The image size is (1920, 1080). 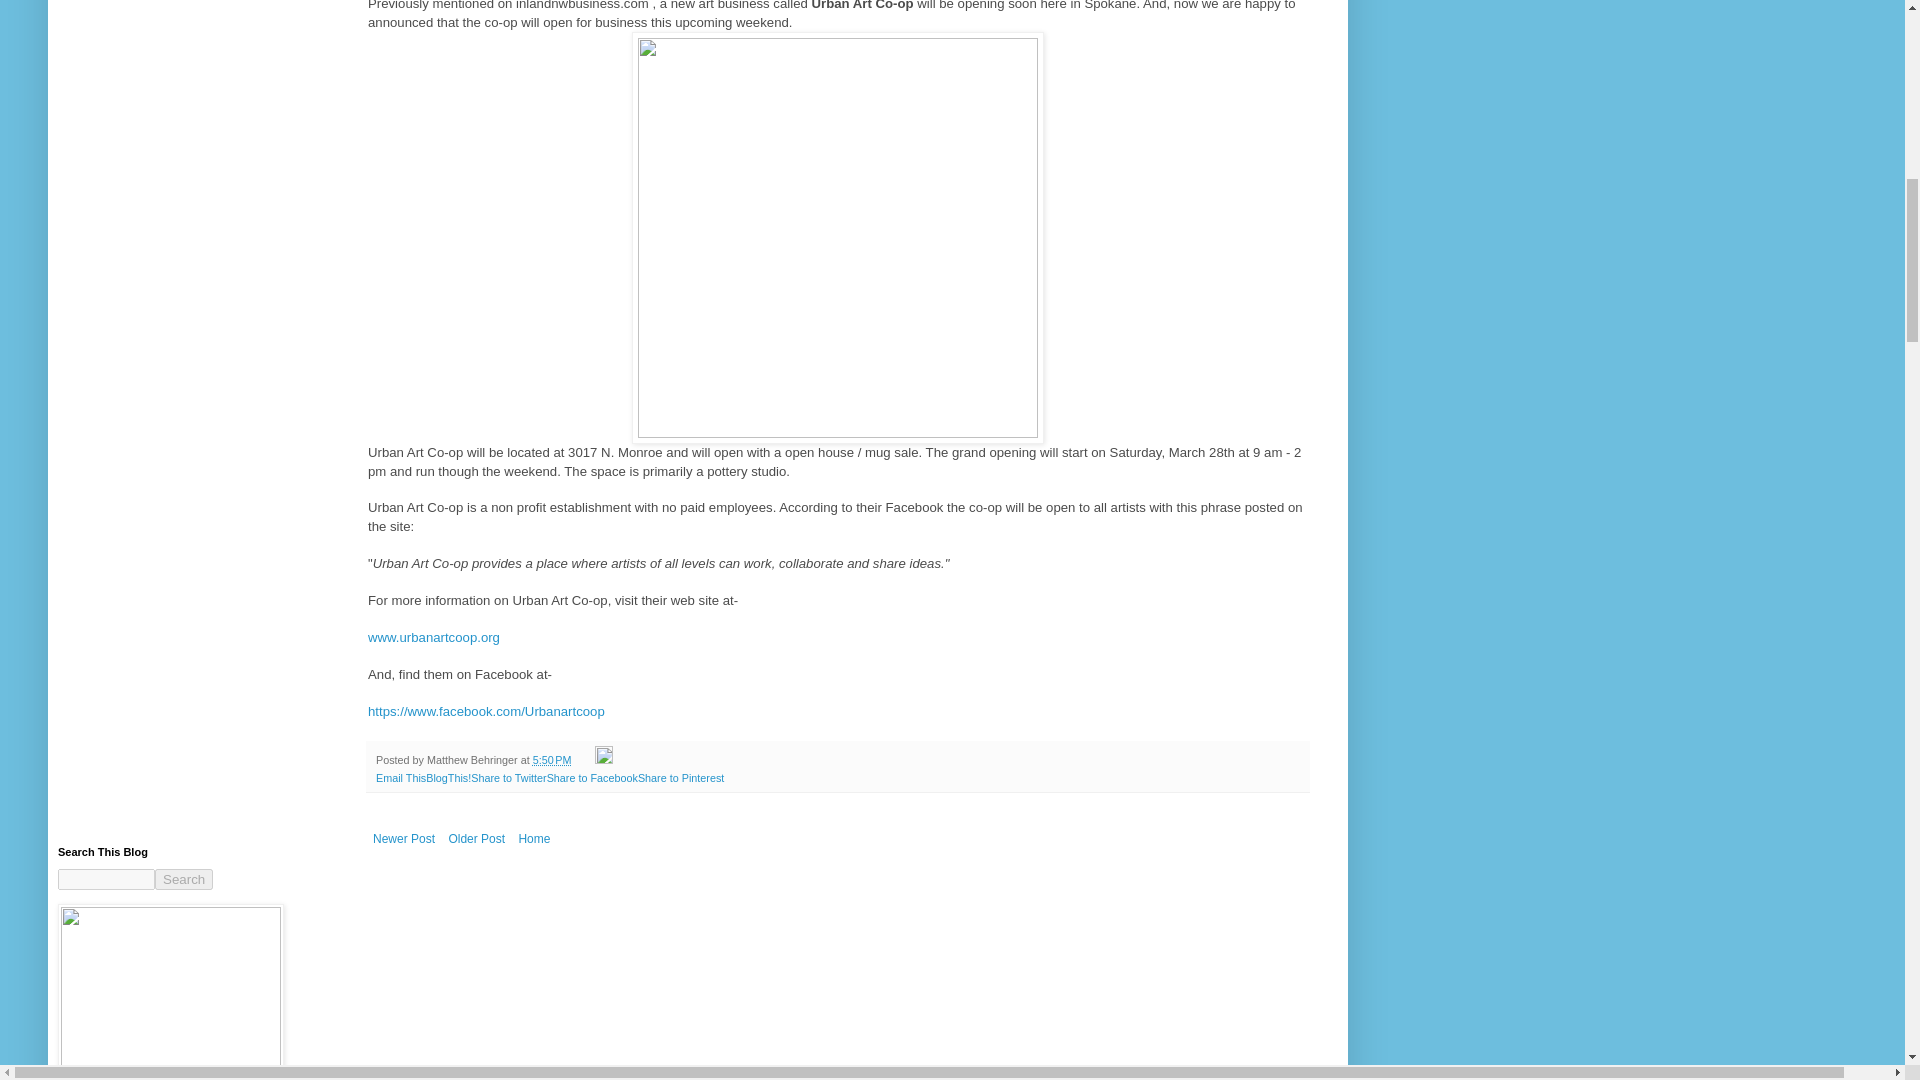 I want to click on Home, so click(x=533, y=839).